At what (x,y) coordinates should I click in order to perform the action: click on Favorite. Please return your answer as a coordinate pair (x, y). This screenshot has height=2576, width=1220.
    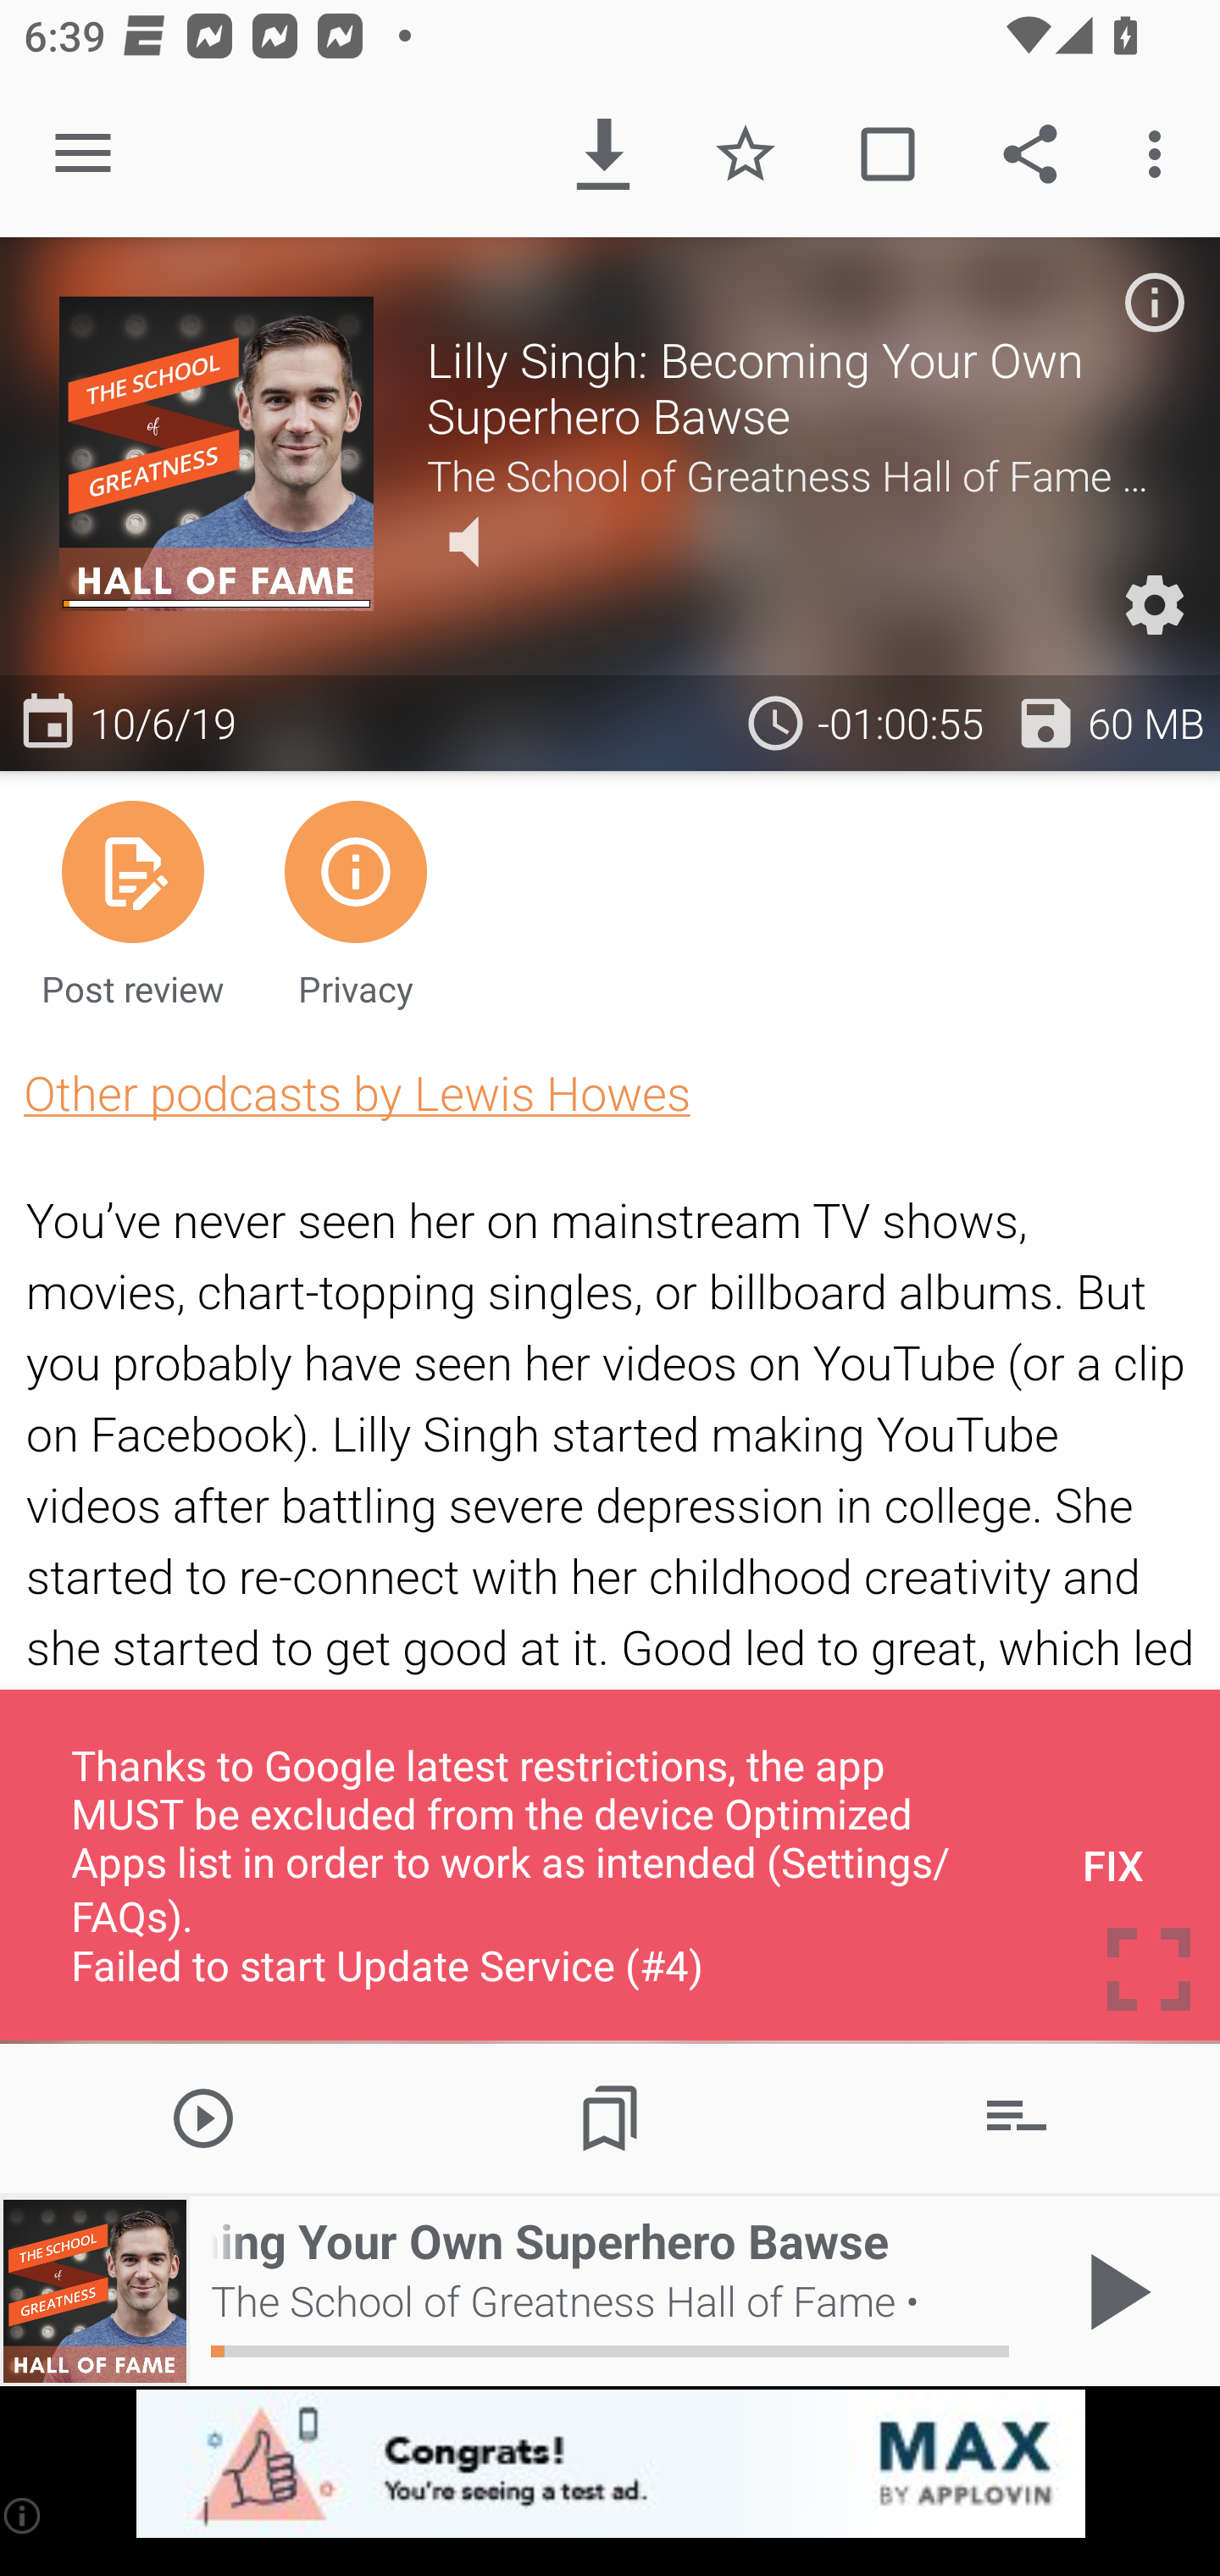
    Looking at the image, I should click on (746, 154).